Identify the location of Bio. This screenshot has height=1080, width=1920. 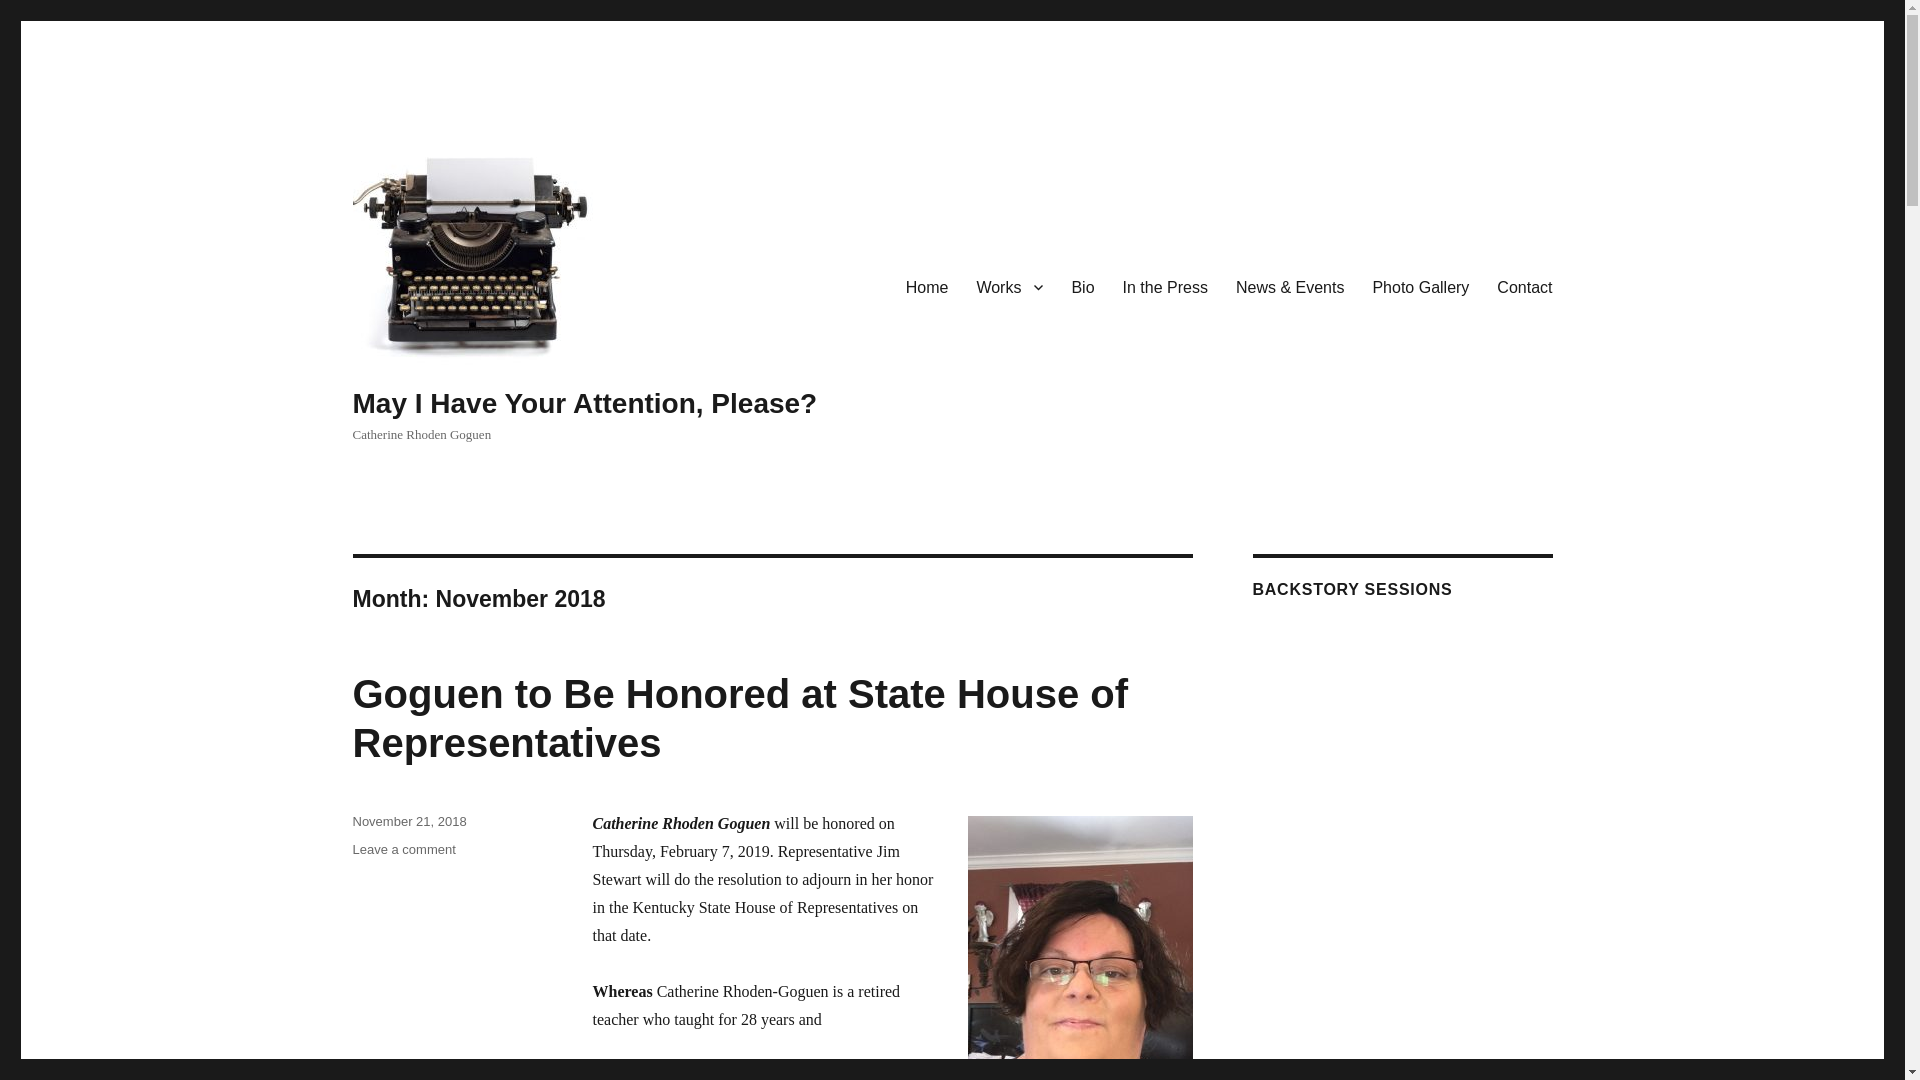
(1082, 286).